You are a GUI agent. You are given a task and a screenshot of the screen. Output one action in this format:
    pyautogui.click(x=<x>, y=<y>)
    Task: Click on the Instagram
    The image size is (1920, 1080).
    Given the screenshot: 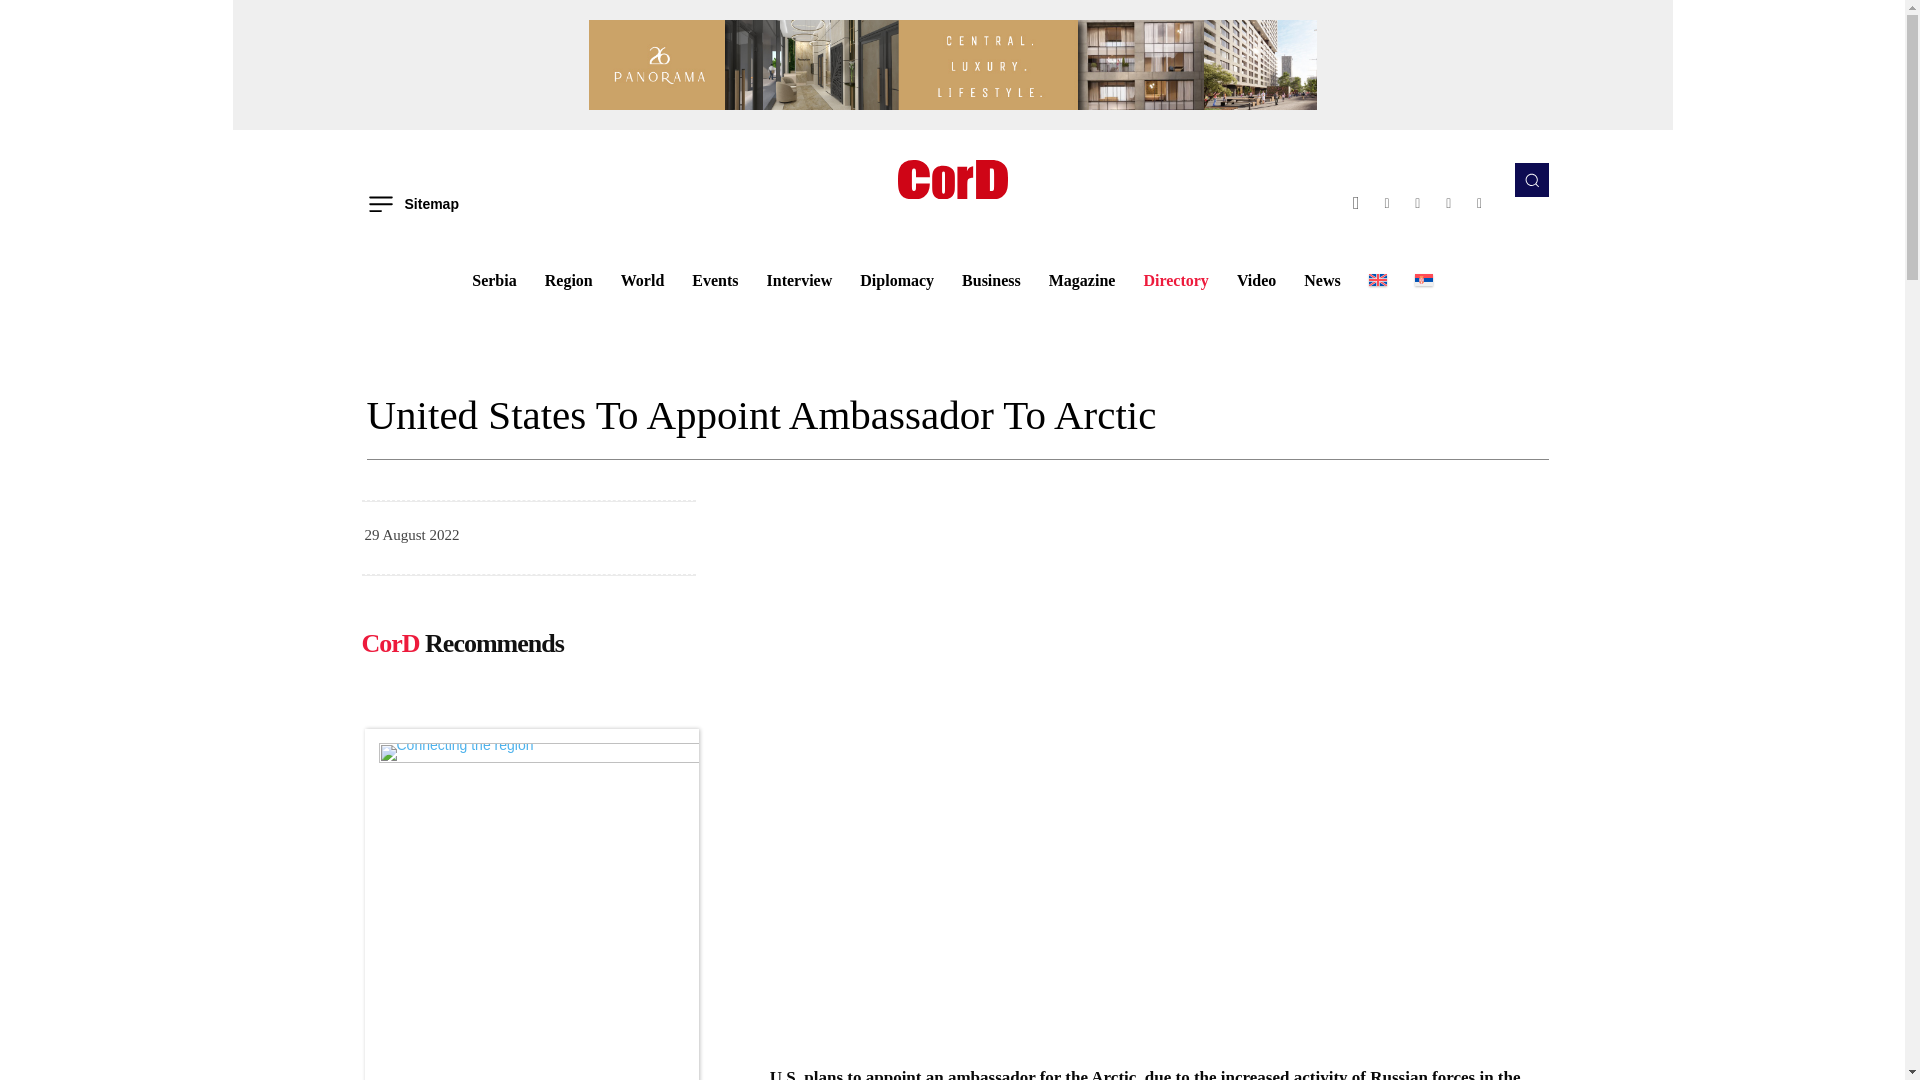 What is the action you would take?
    pyautogui.click(x=1388, y=203)
    